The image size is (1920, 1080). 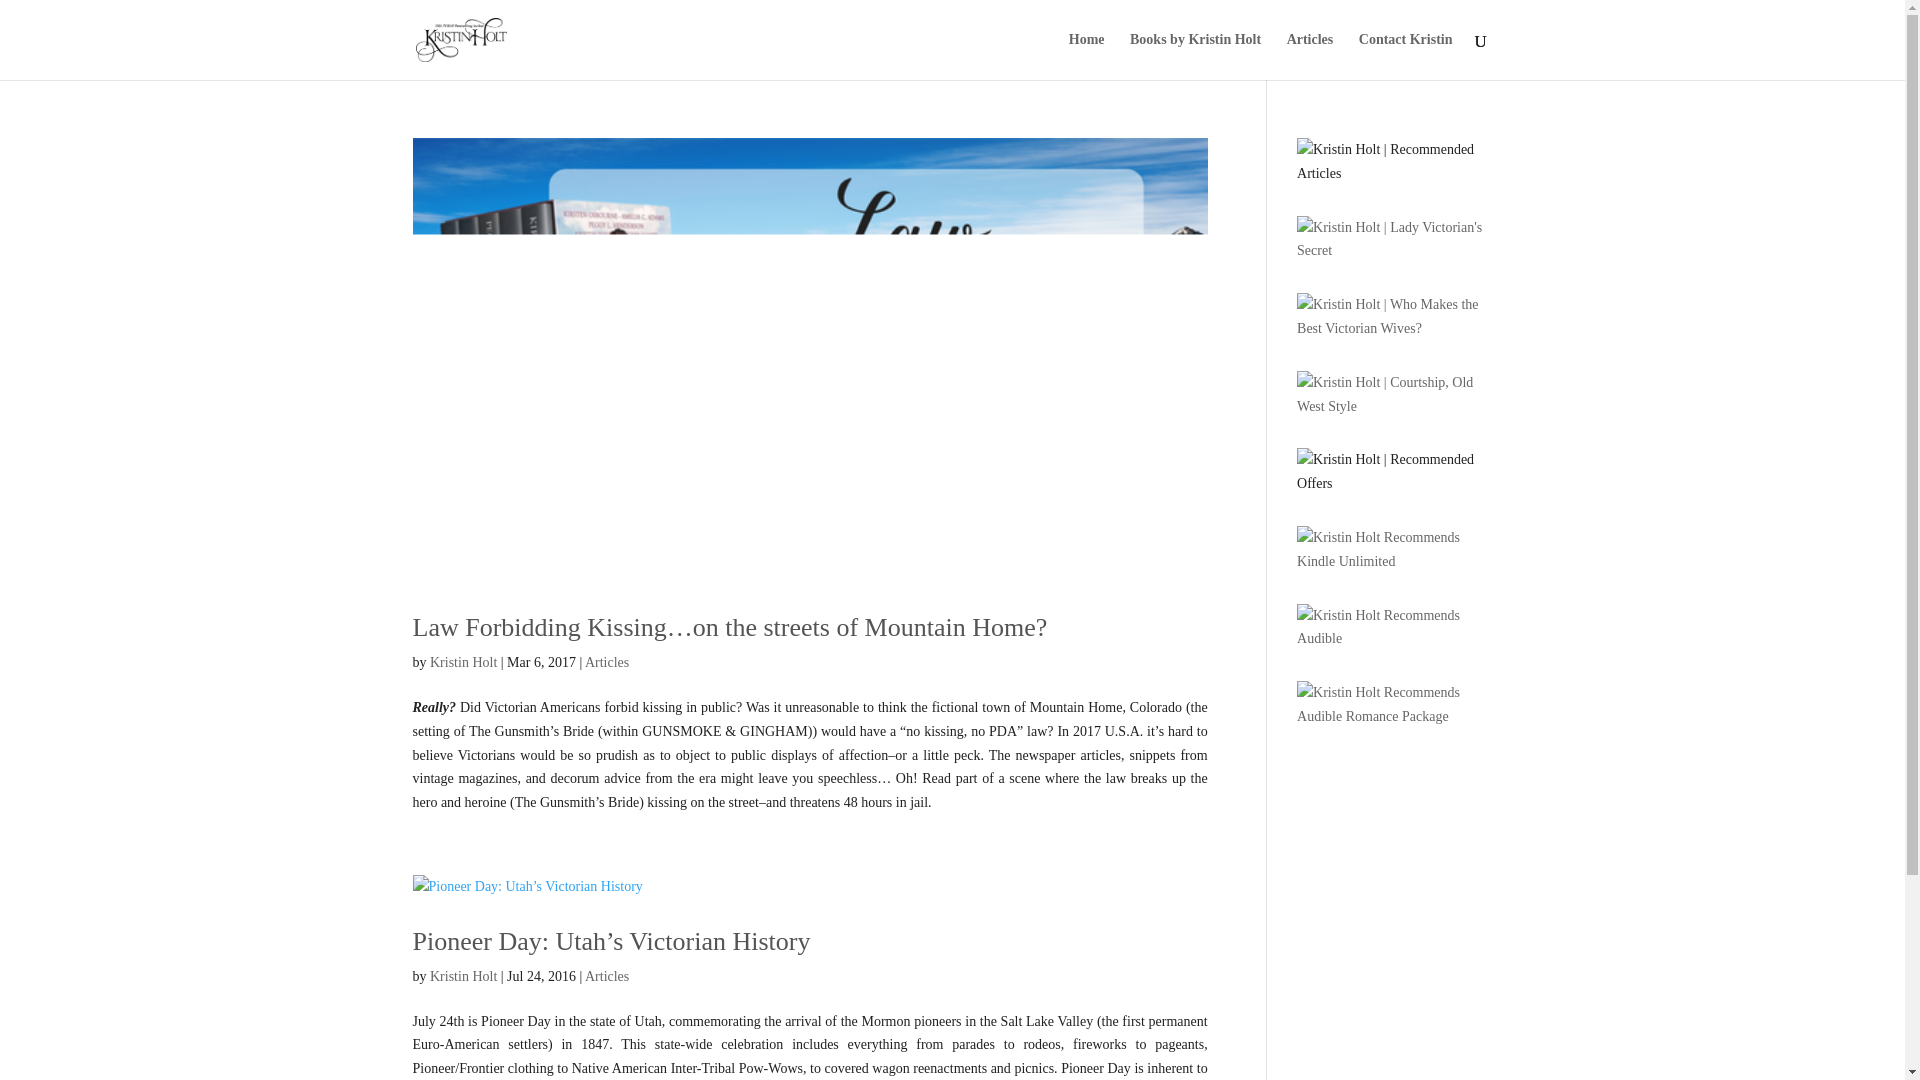 What do you see at coordinates (607, 662) in the screenshot?
I see `Articles` at bounding box center [607, 662].